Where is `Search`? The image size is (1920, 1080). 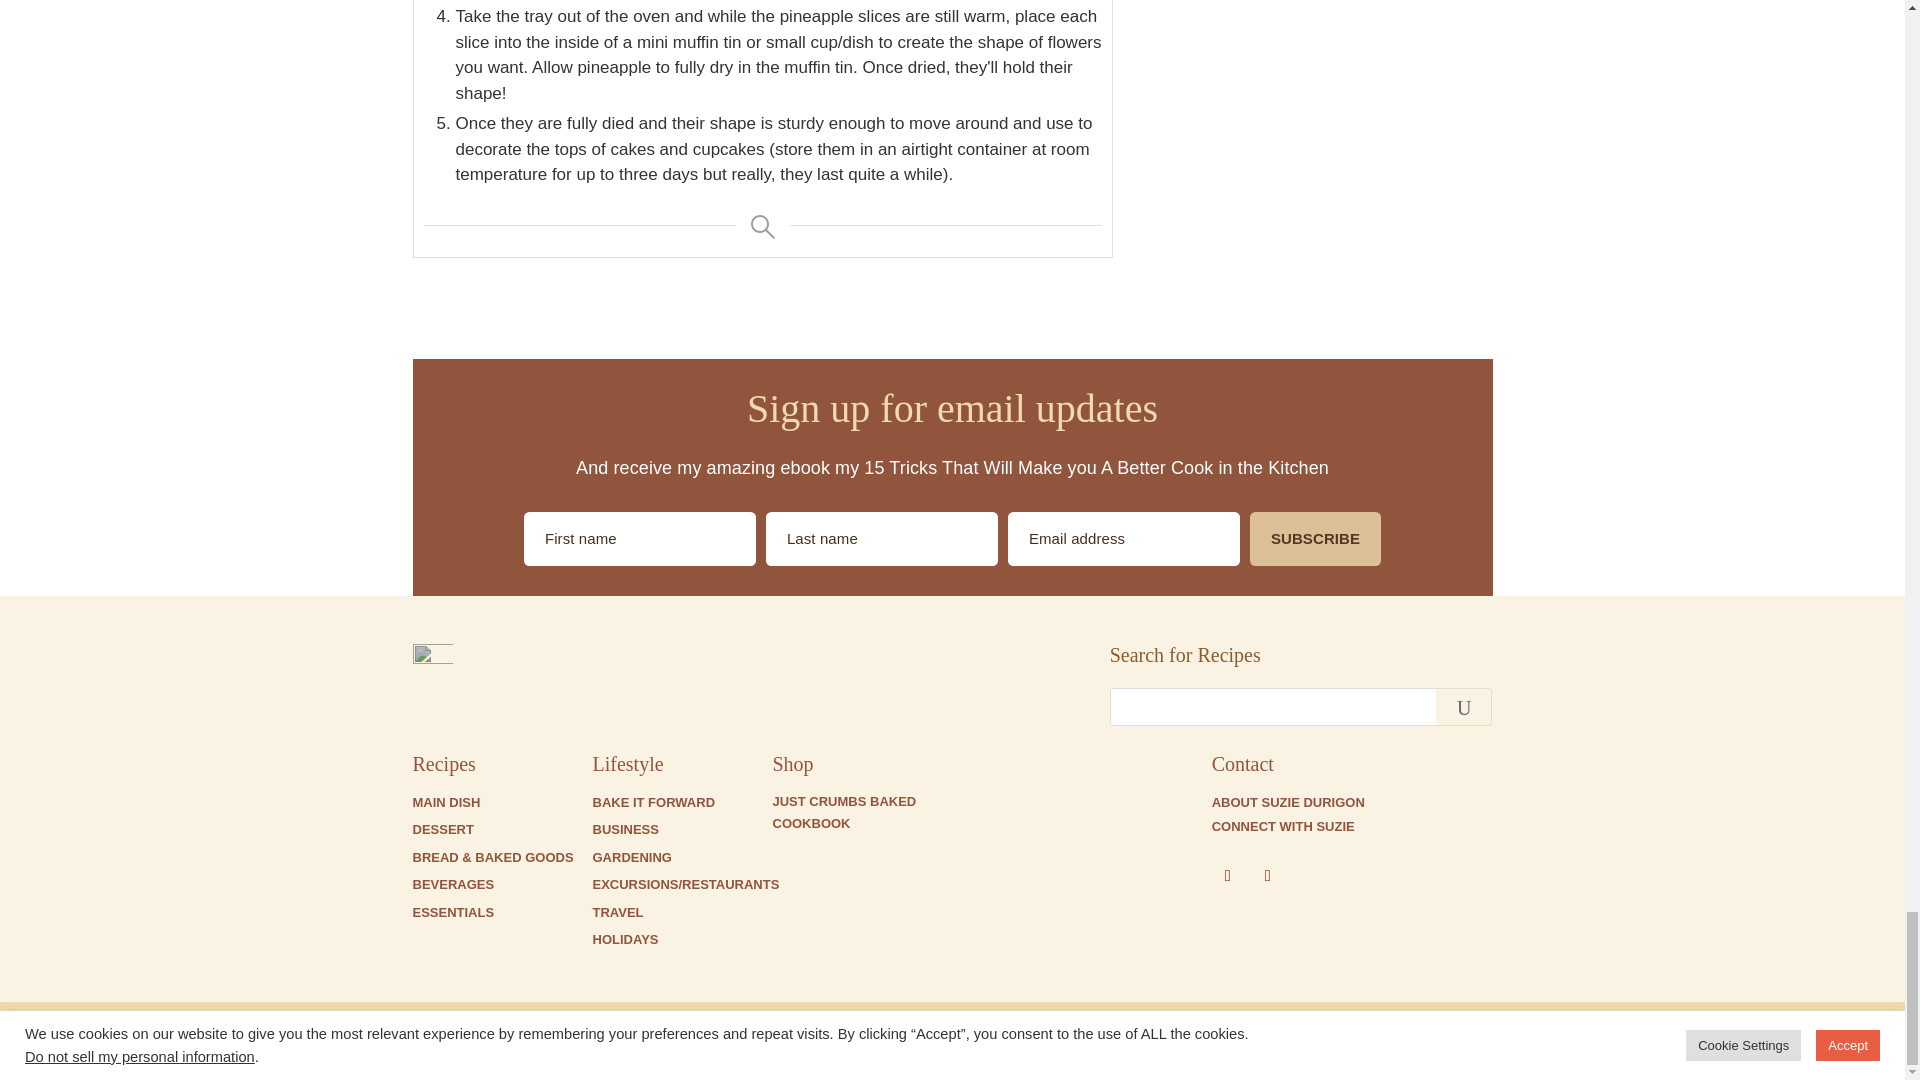
Search is located at coordinates (1464, 706).